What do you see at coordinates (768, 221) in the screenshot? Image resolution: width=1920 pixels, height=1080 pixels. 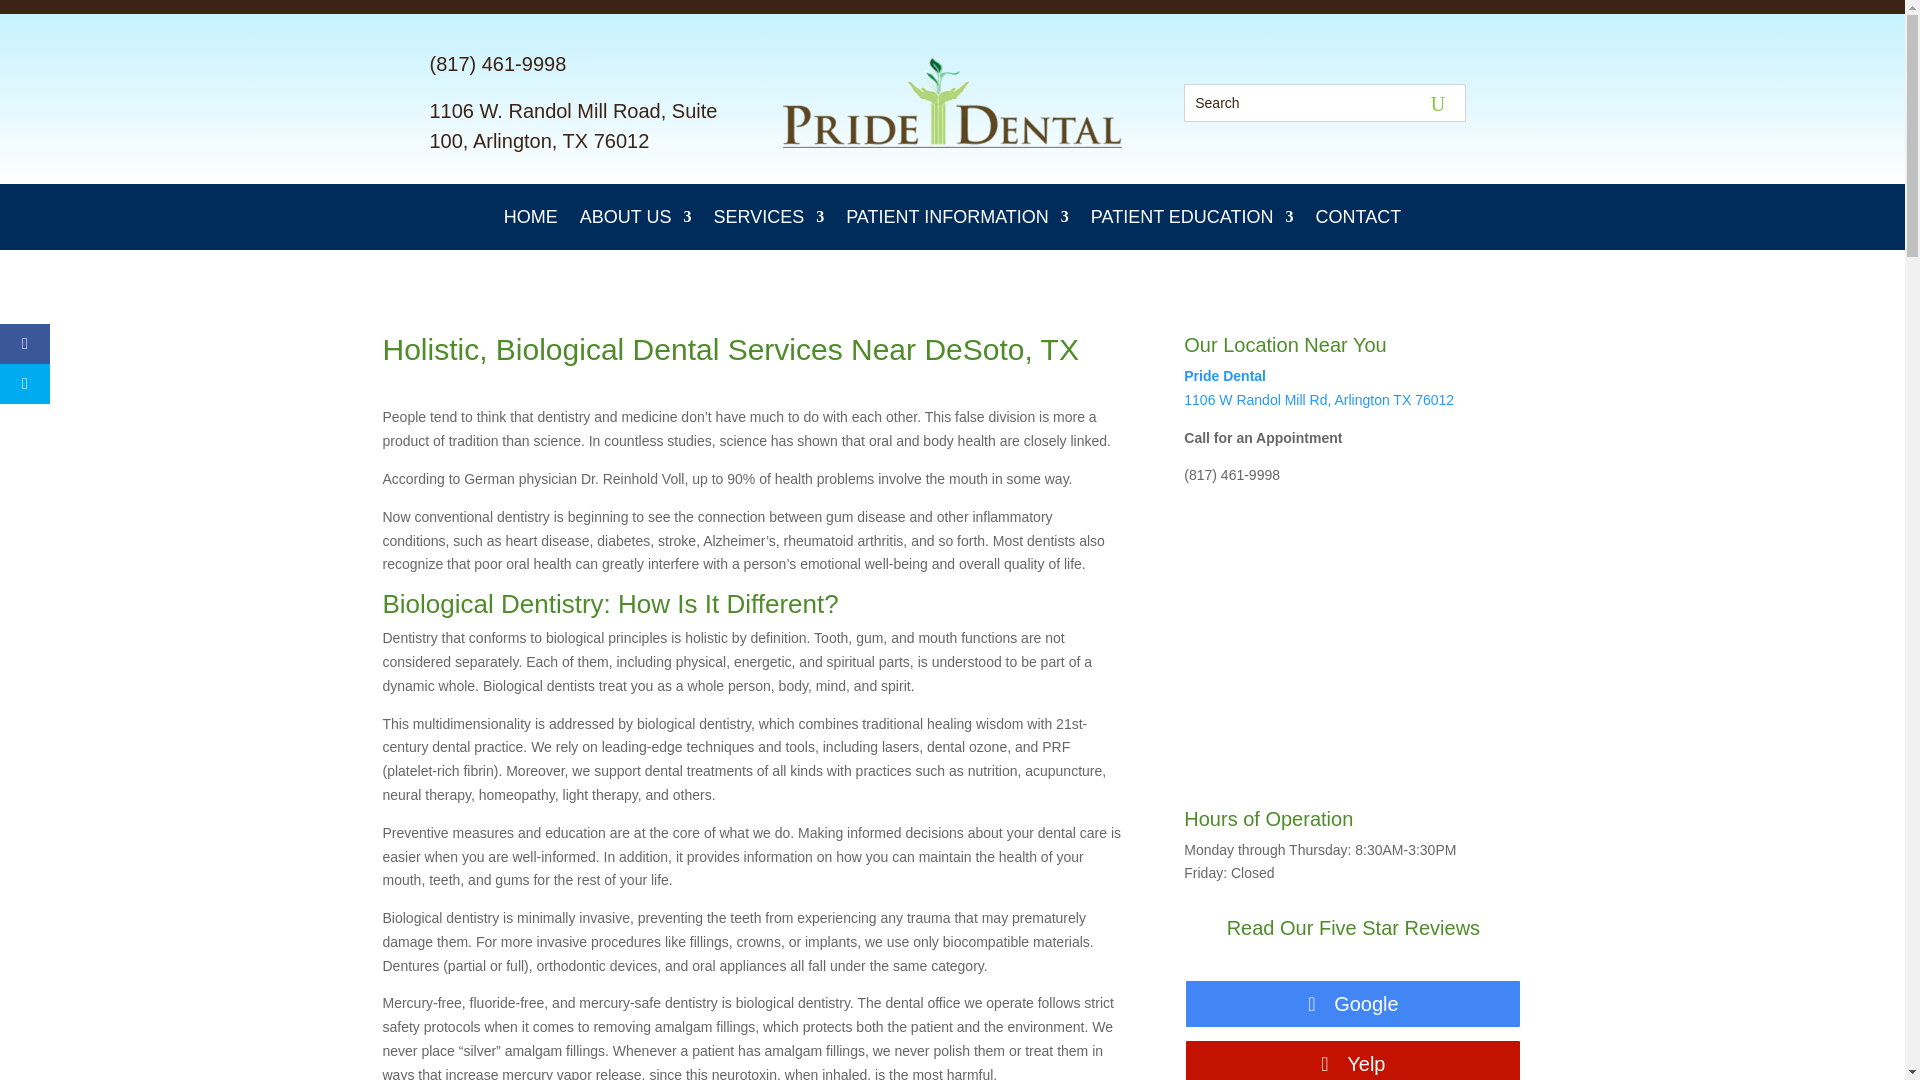 I see `SERVICES` at bounding box center [768, 221].